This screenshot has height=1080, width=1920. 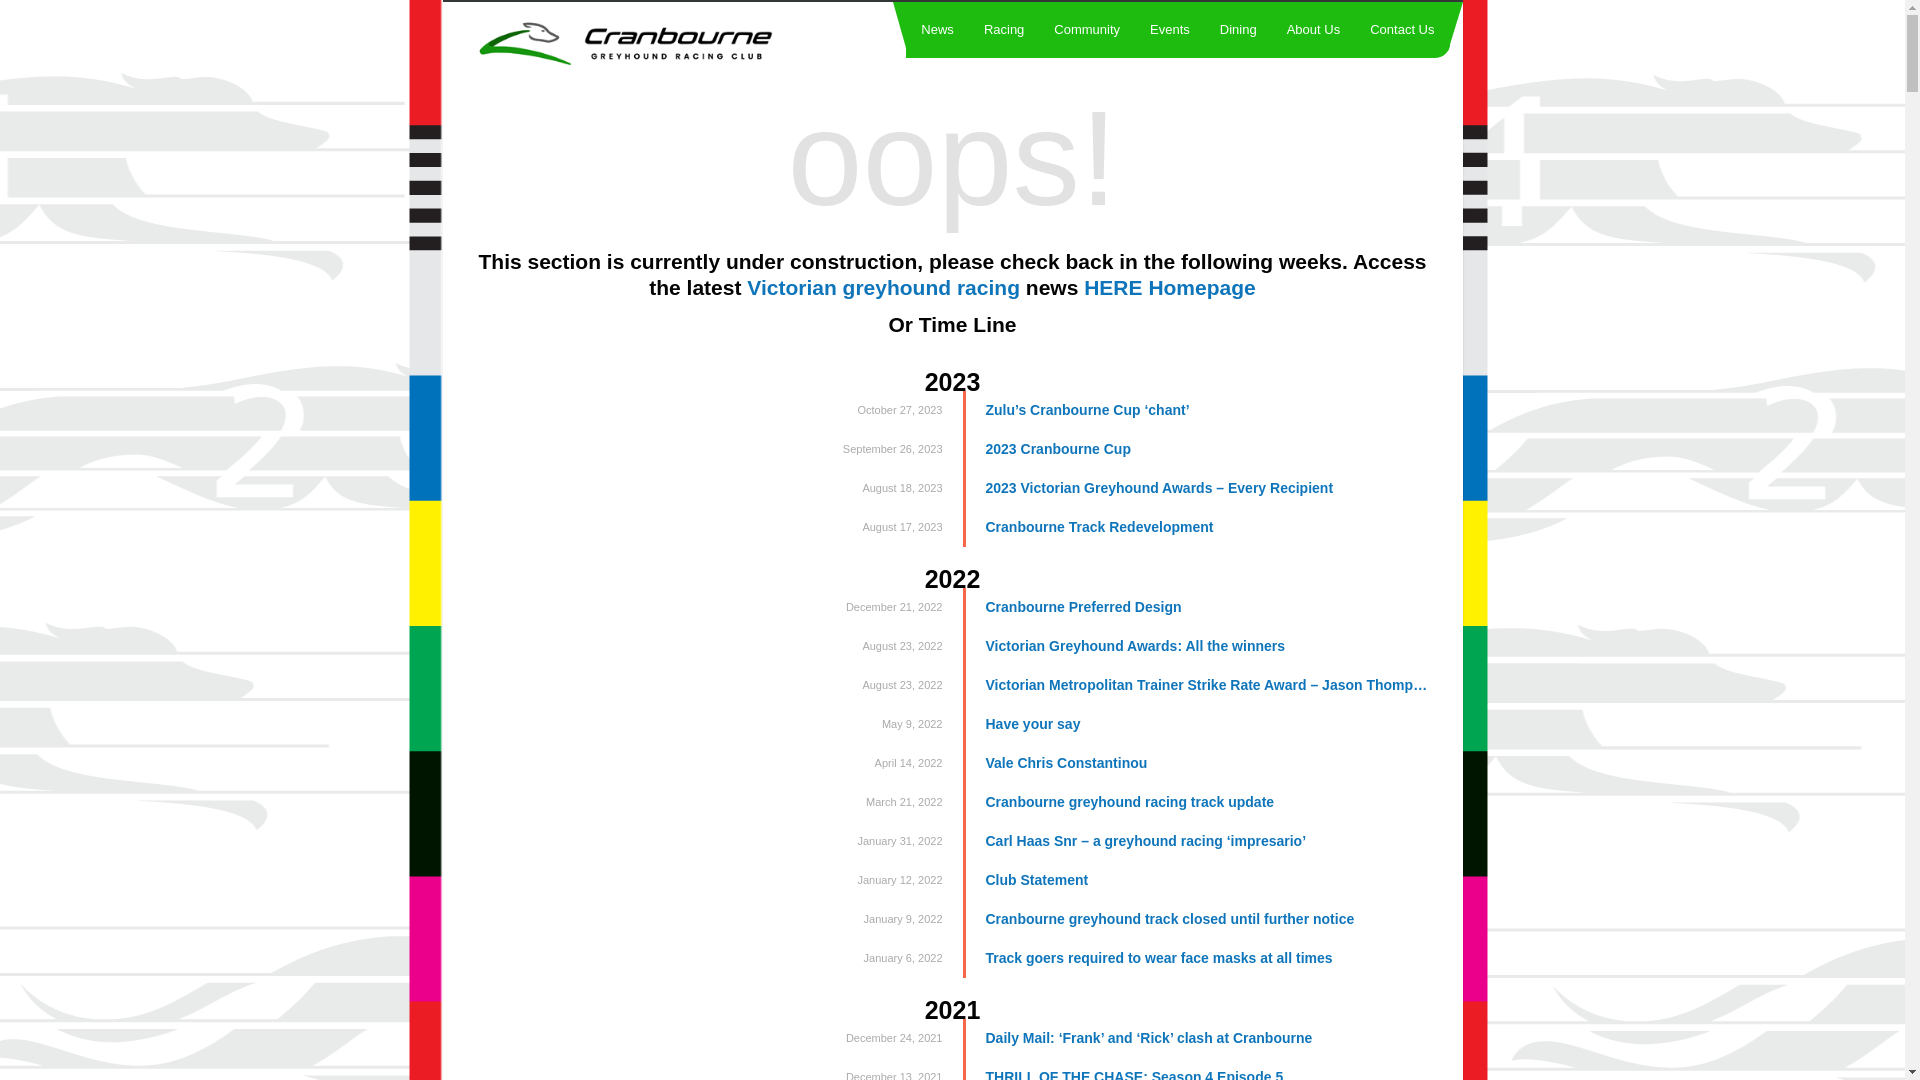 What do you see at coordinates (1004, 30) in the screenshot?
I see `Racing` at bounding box center [1004, 30].